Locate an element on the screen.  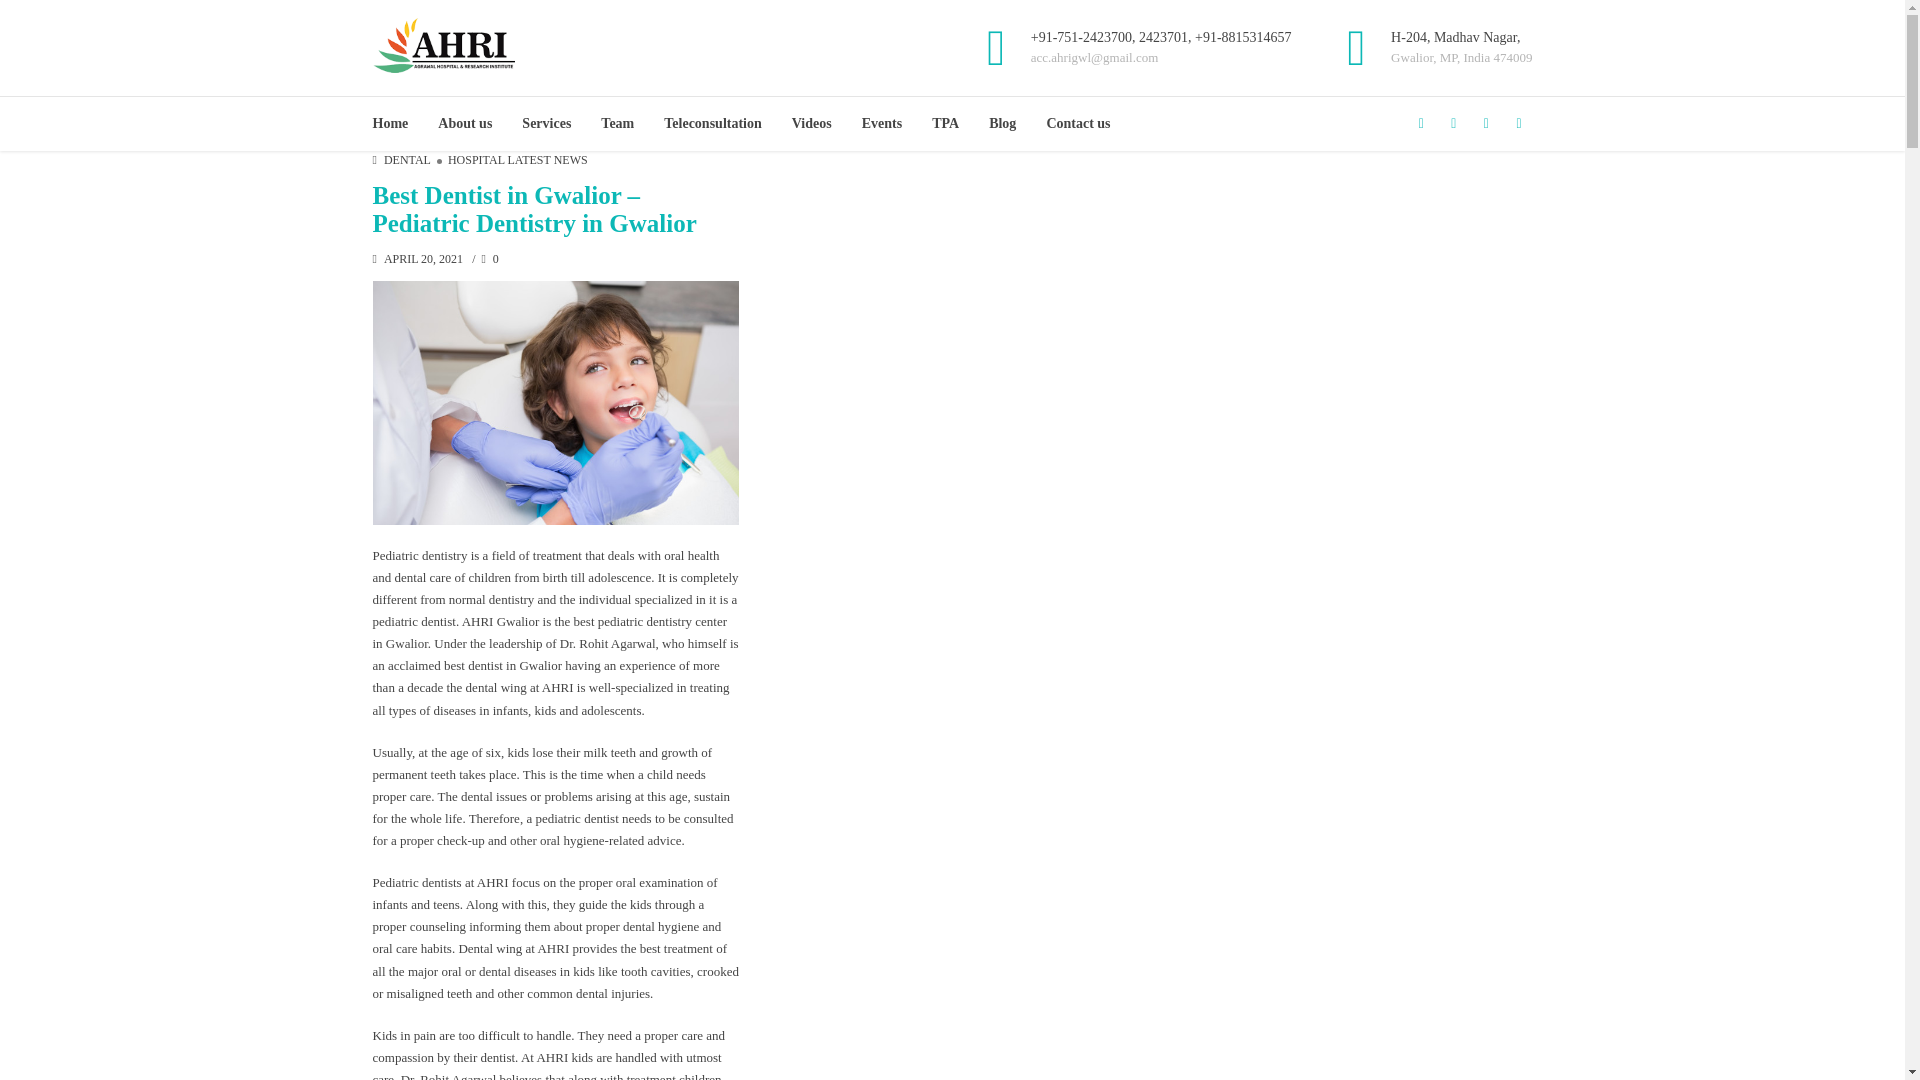
Teleconsultation is located at coordinates (713, 124).